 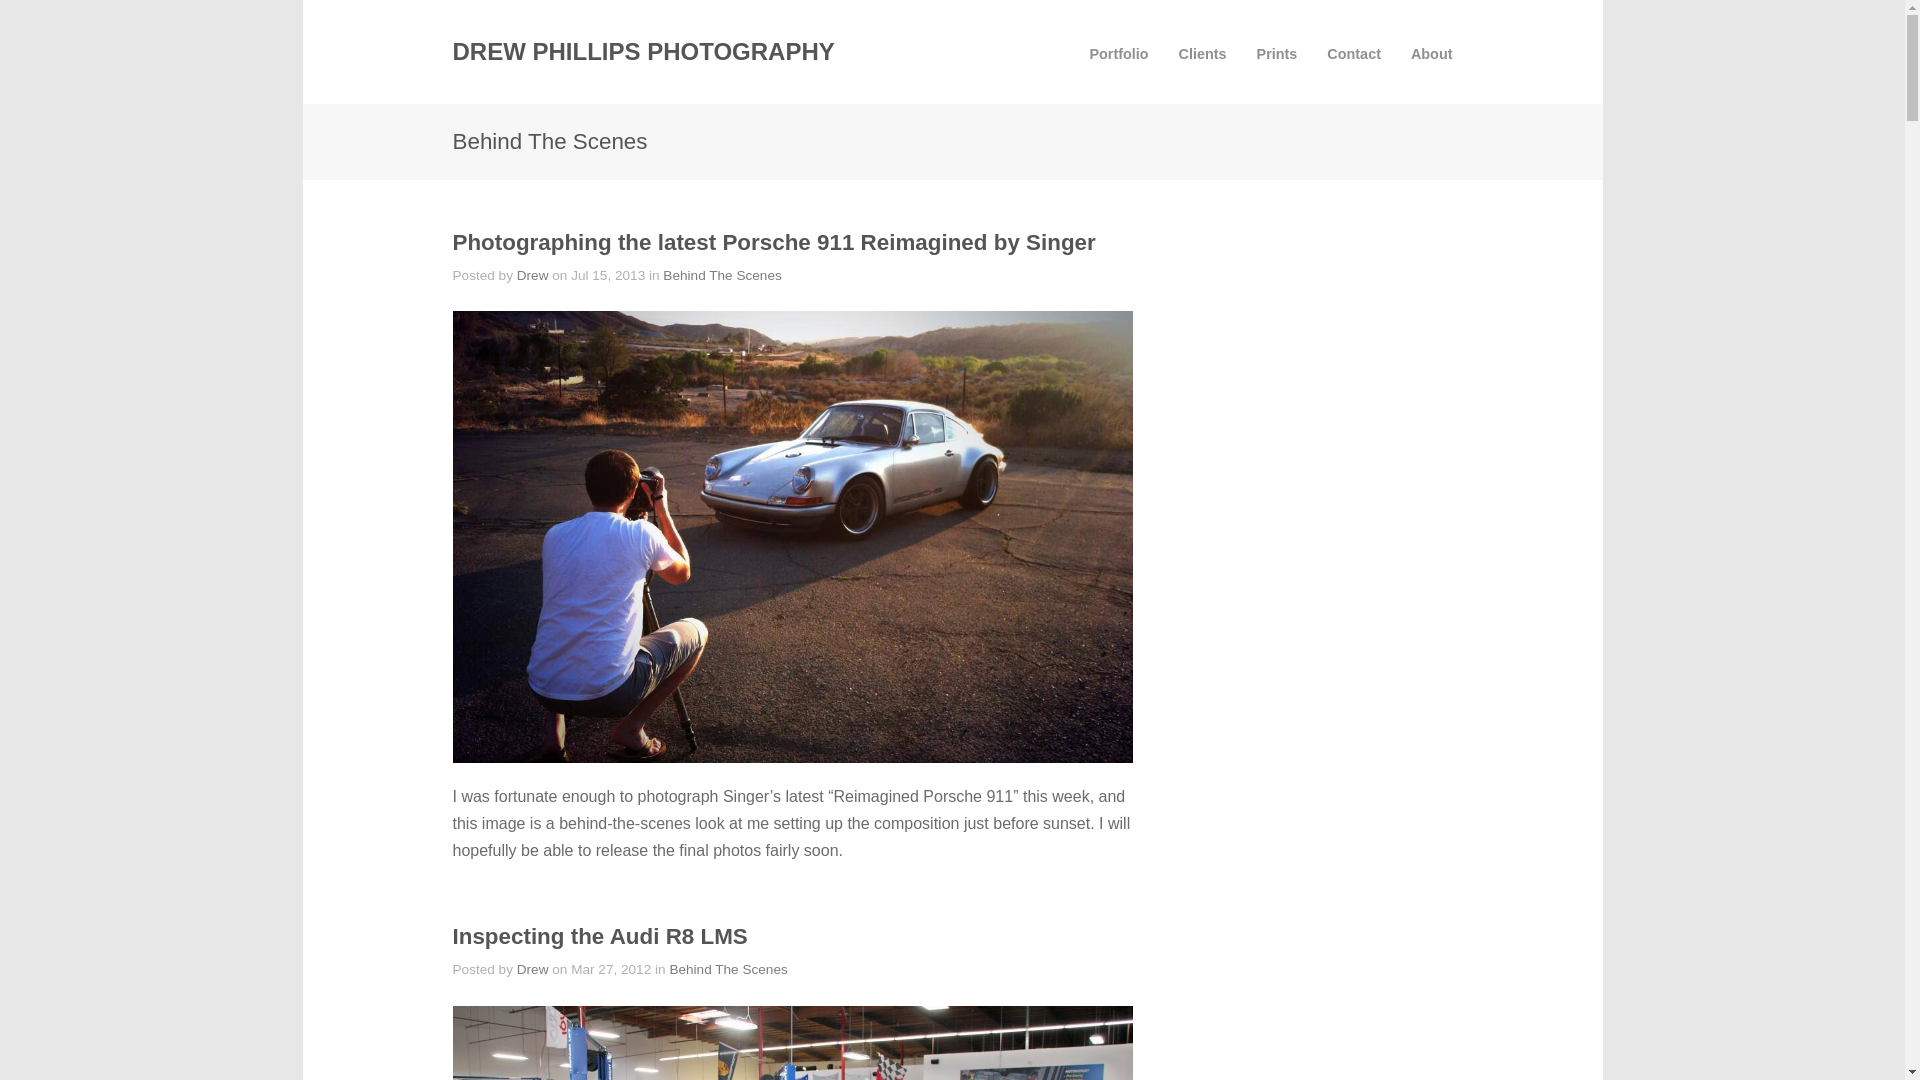 What do you see at coordinates (772, 242) in the screenshot?
I see `Photographing the latest Porsche 911 Reimagined by Singer` at bounding box center [772, 242].